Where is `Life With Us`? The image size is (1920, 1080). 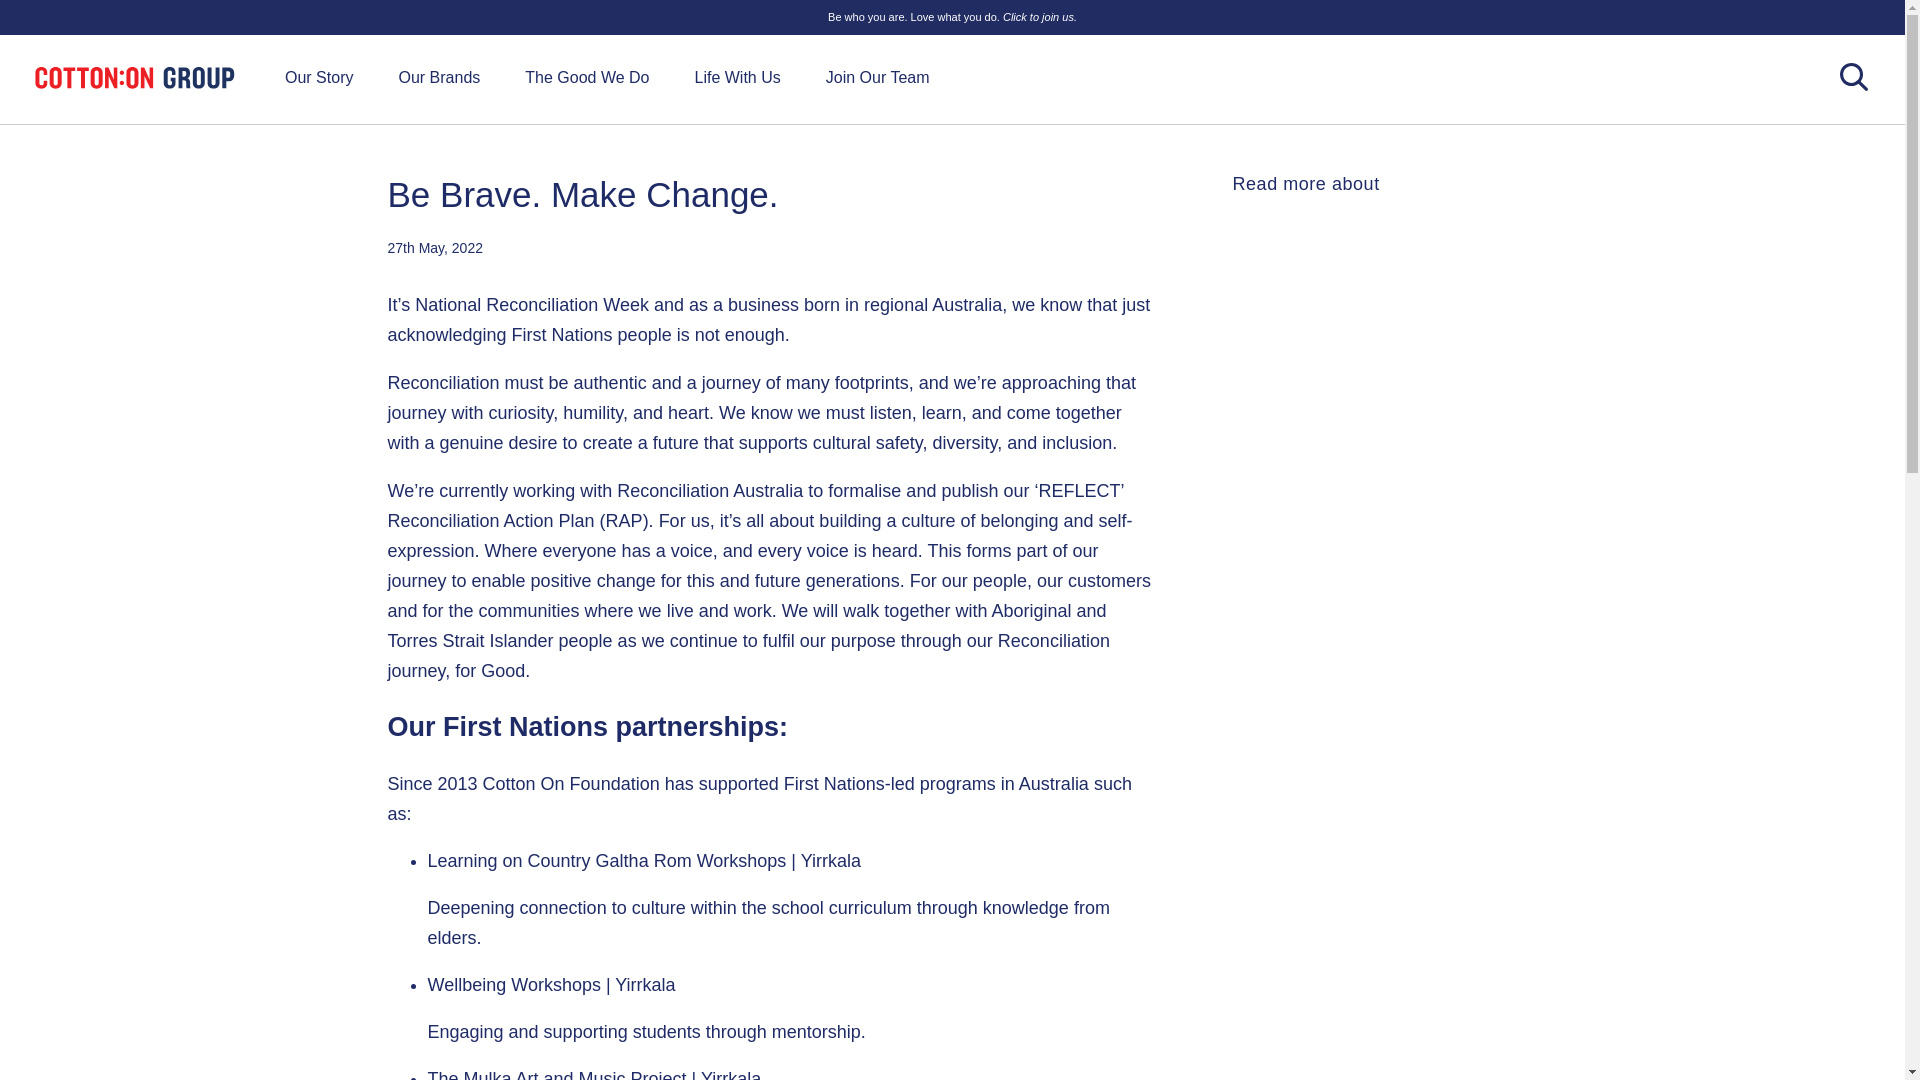 Life With Us is located at coordinates (736, 78).